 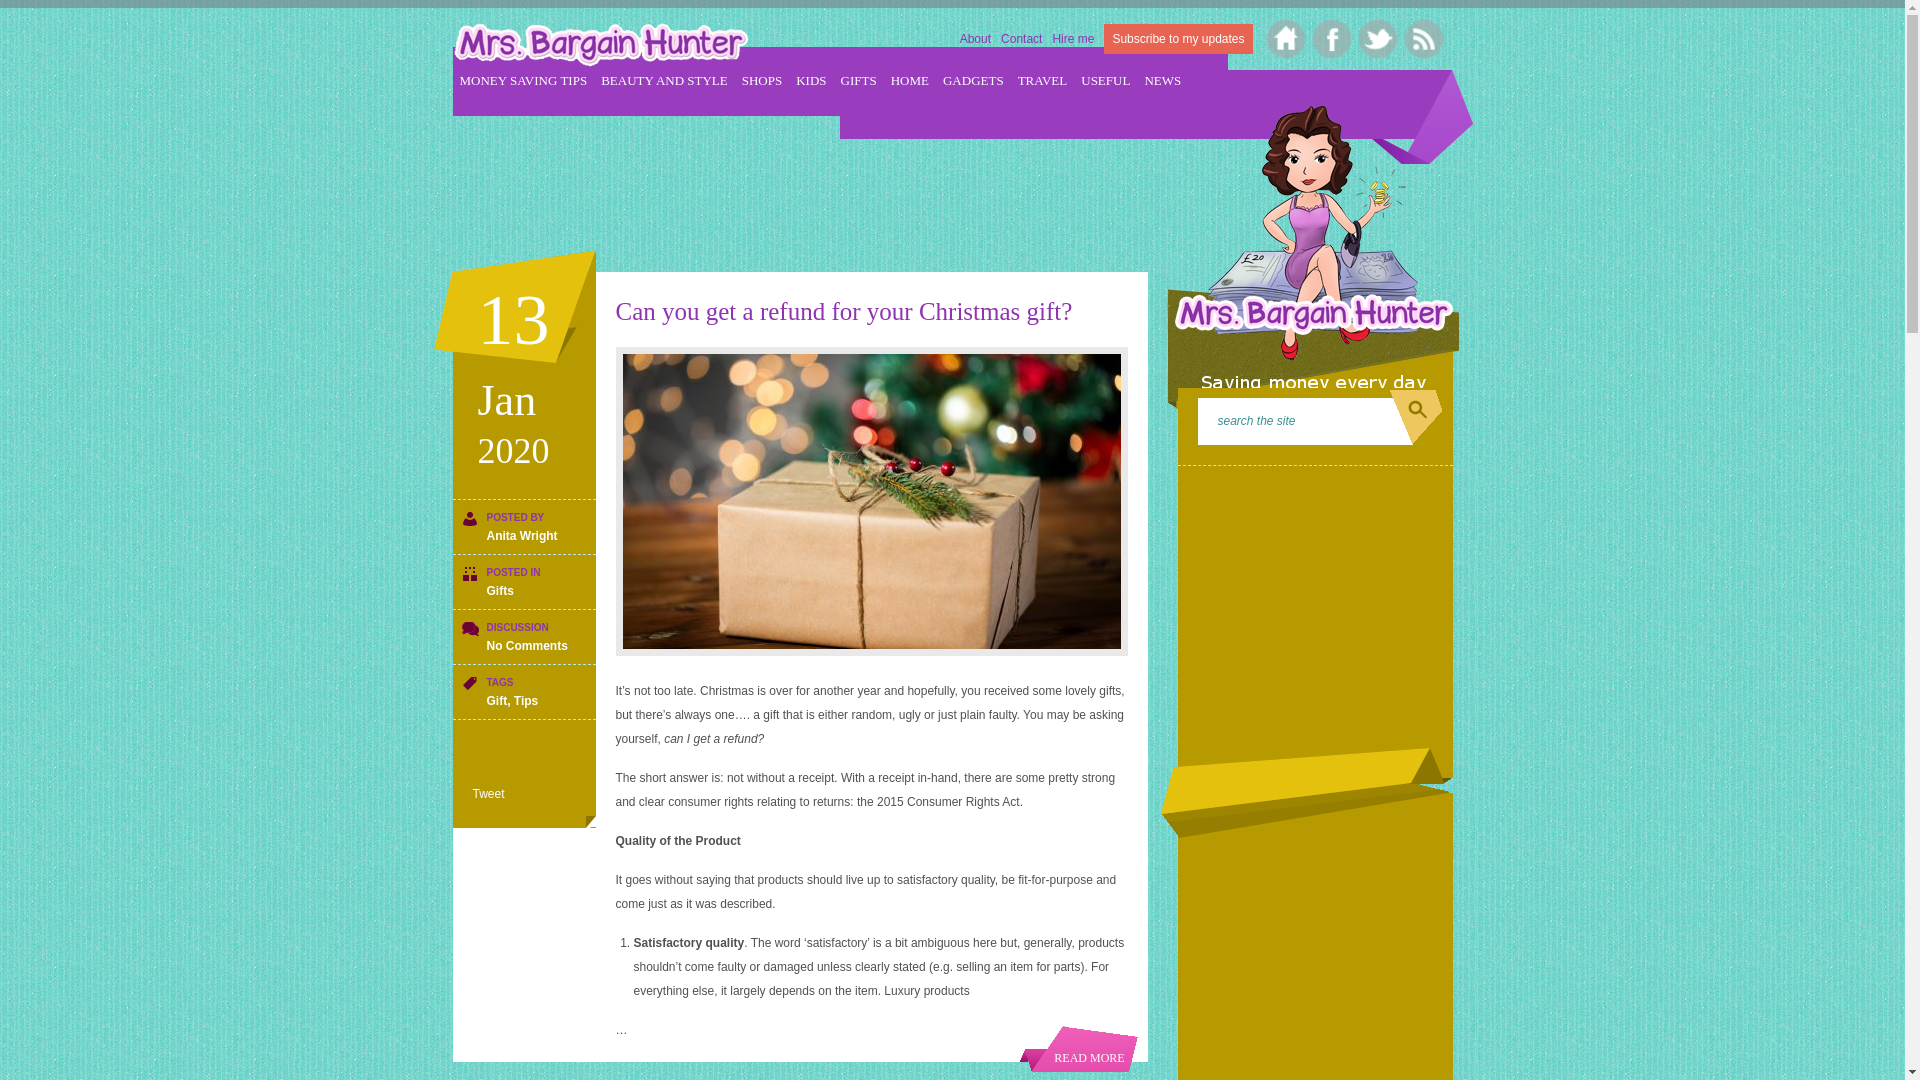 What do you see at coordinates (1328, 36) in the screenshot?
I see `Facebook` at bounding box center [1328, 36].